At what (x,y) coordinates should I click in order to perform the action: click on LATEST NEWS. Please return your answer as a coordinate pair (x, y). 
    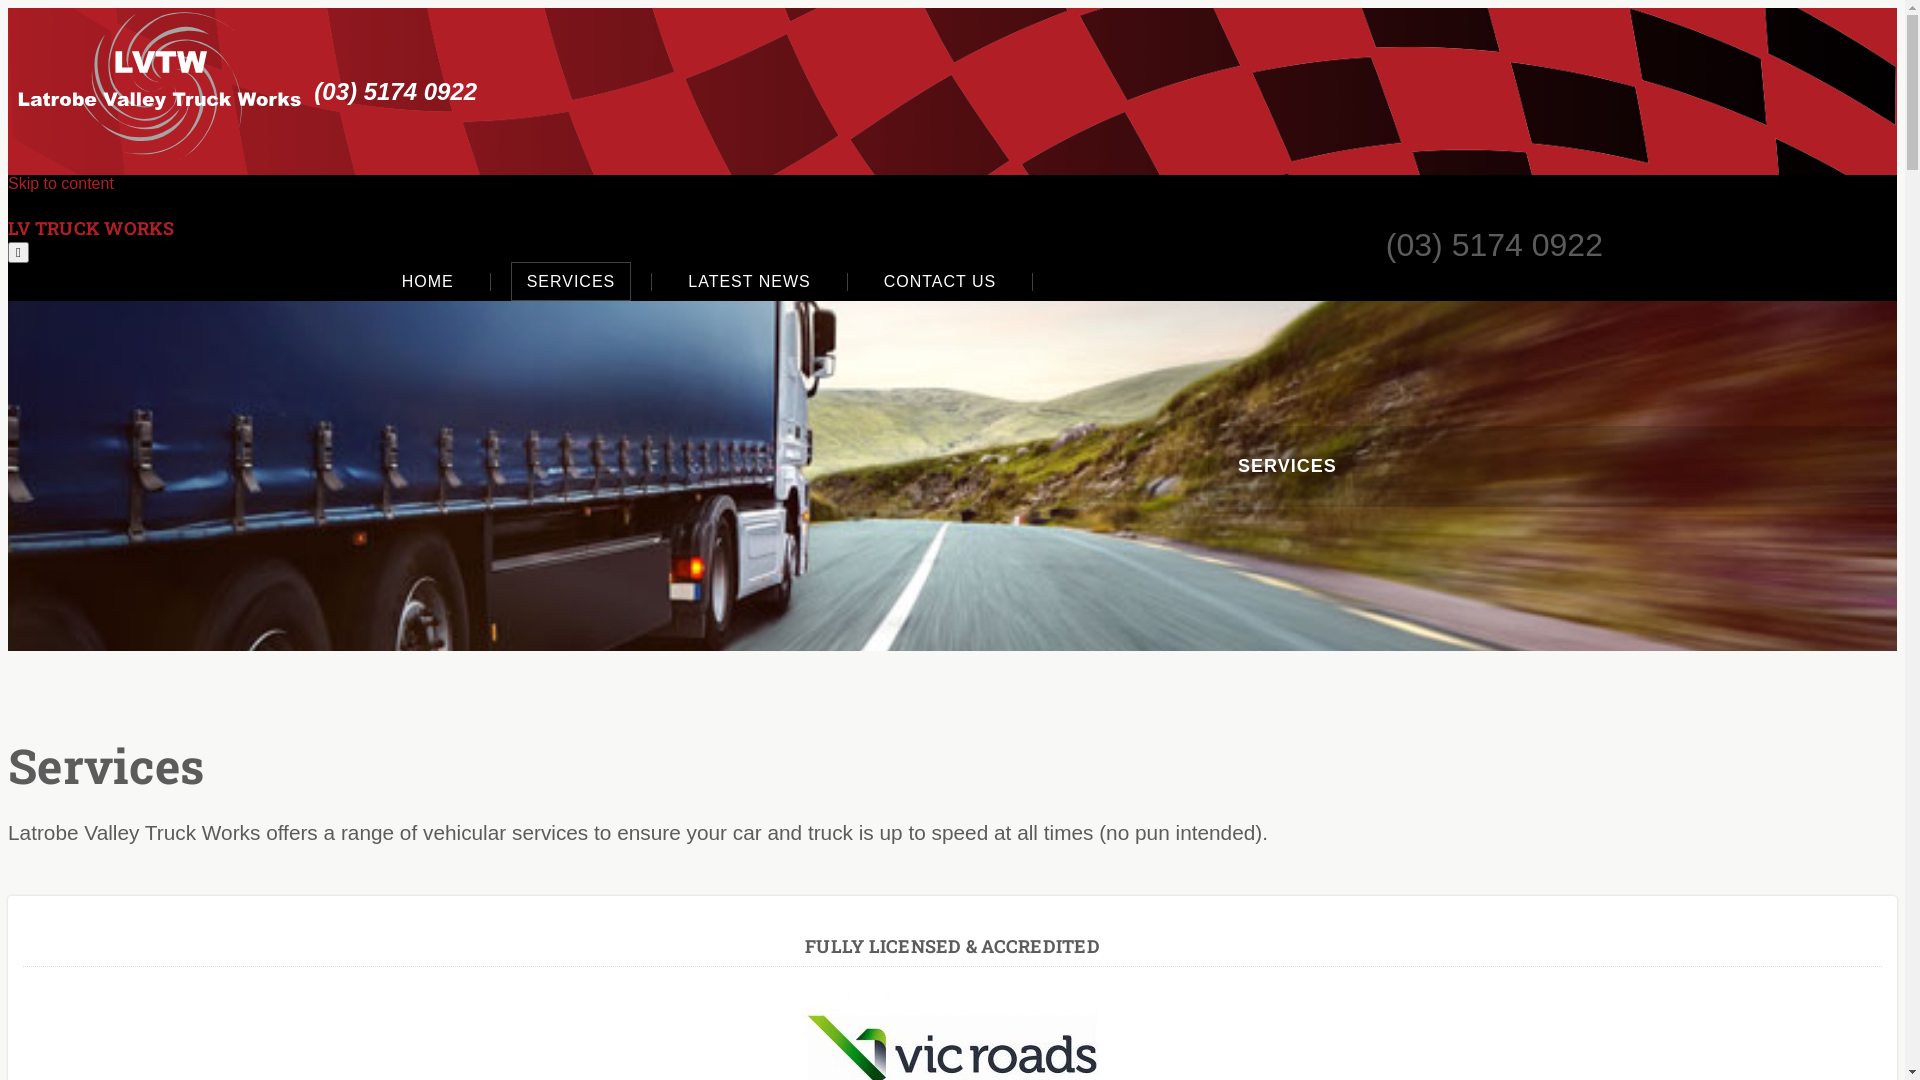
    Looking at the image, I should click on (749, 282).